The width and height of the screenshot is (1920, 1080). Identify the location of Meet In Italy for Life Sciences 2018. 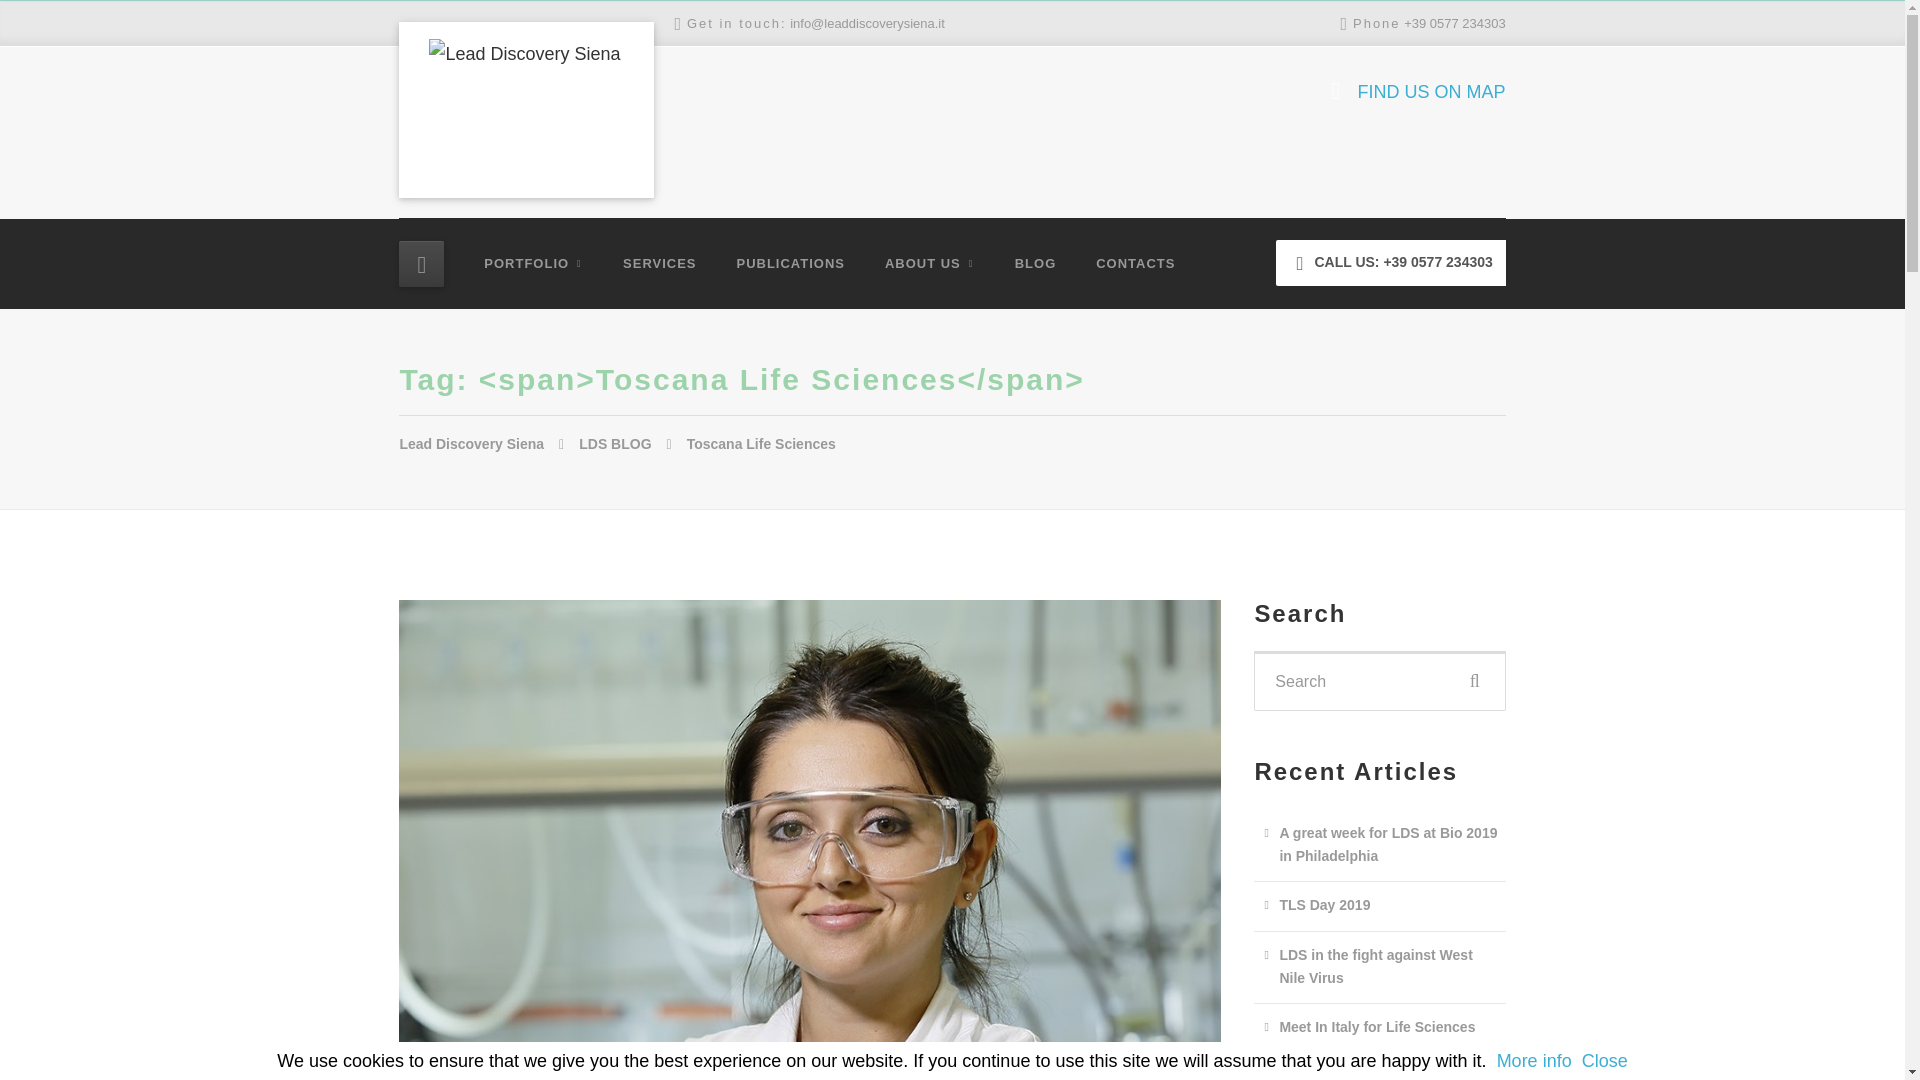
(1376, 1039).